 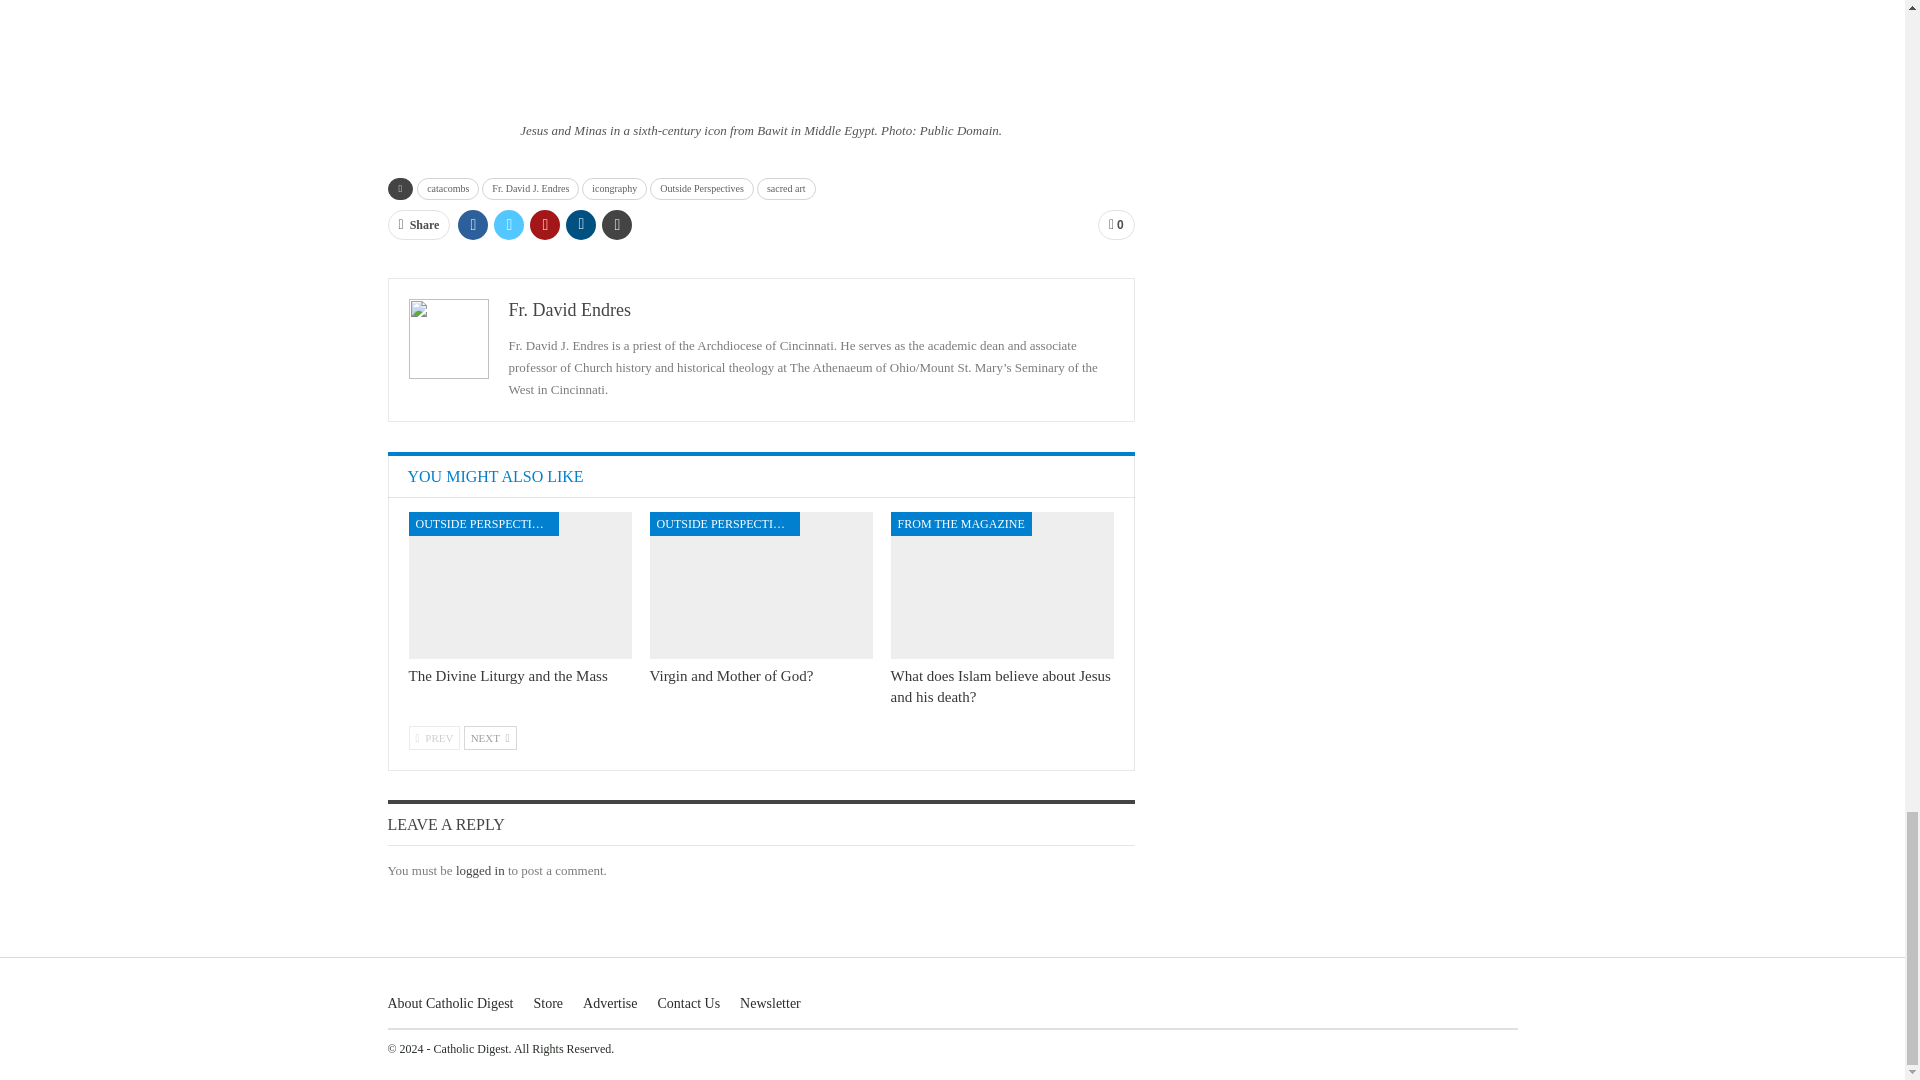 I want to click on Previous, so click(x=434, y=737).